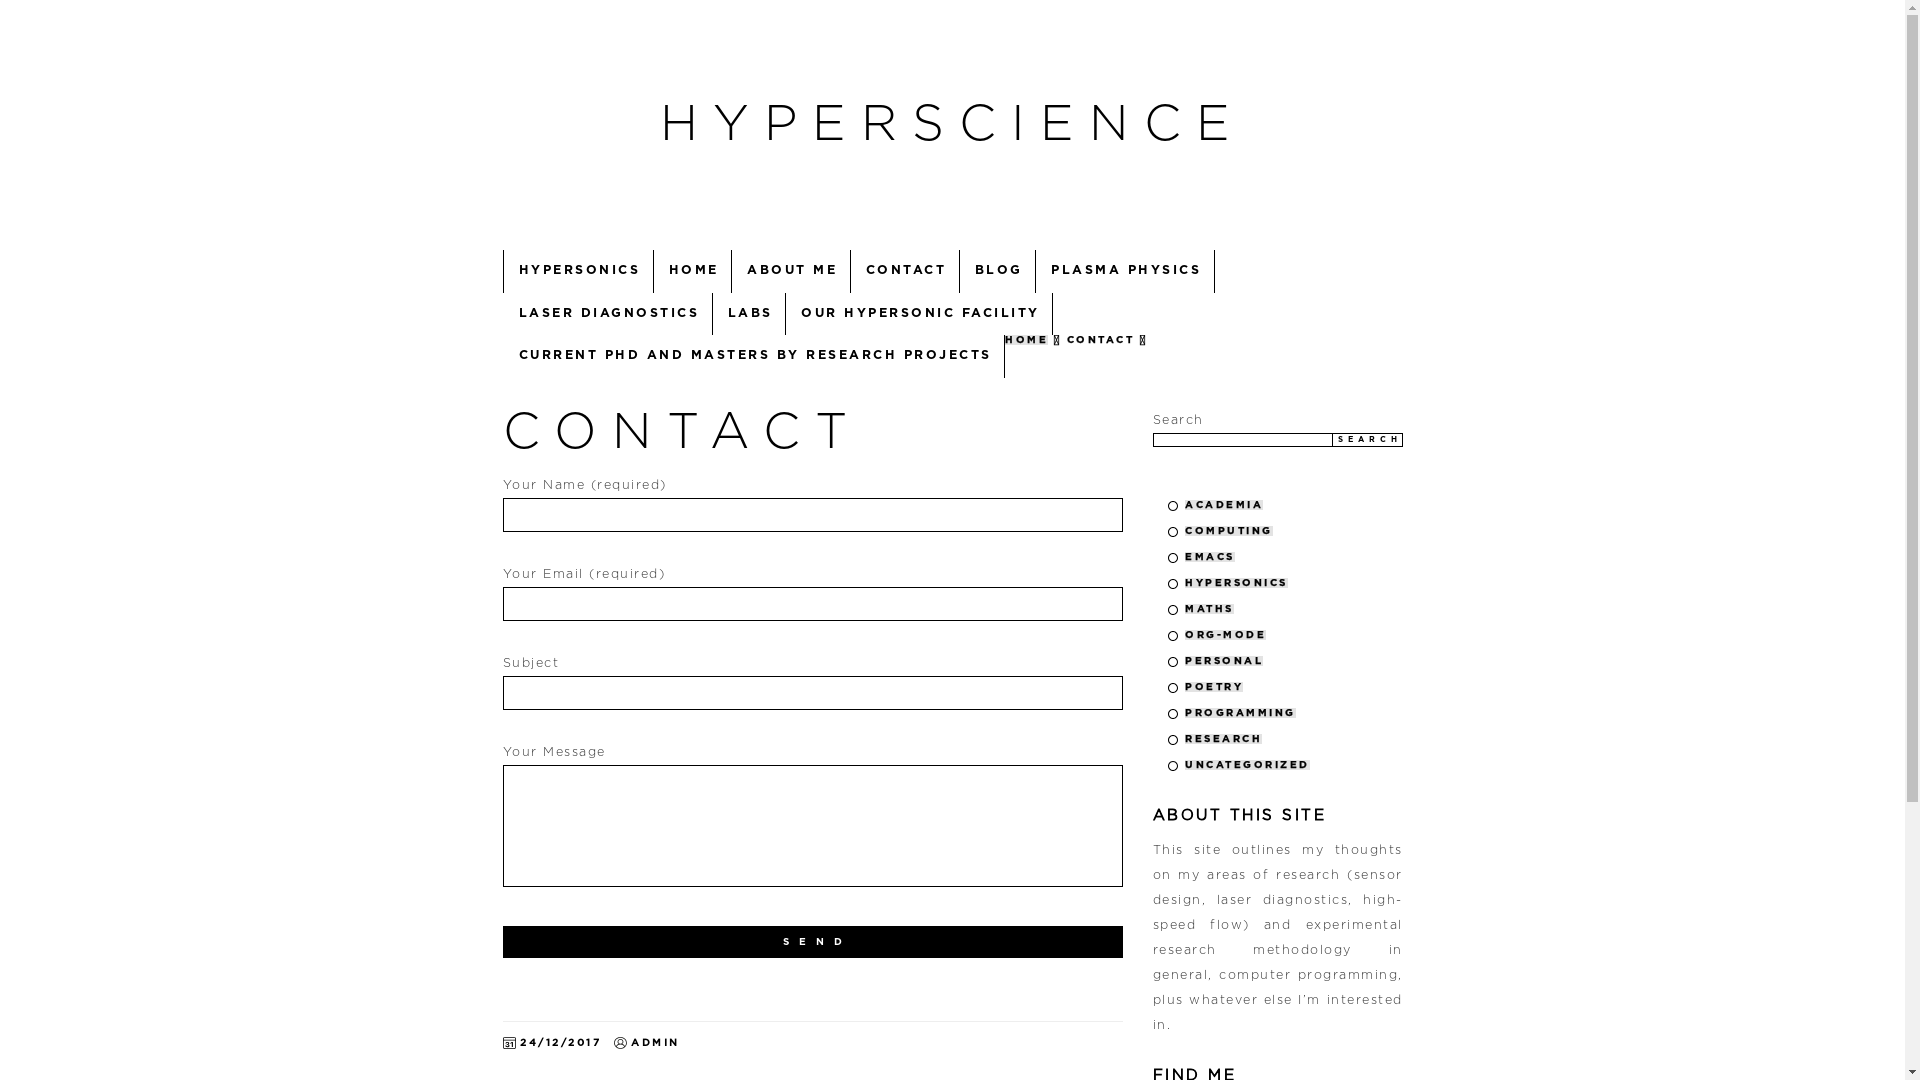  What do you see at coordinates (792, 272) in the screenshot?
I see `ABOUT ME` at bounding box center [792, 272].